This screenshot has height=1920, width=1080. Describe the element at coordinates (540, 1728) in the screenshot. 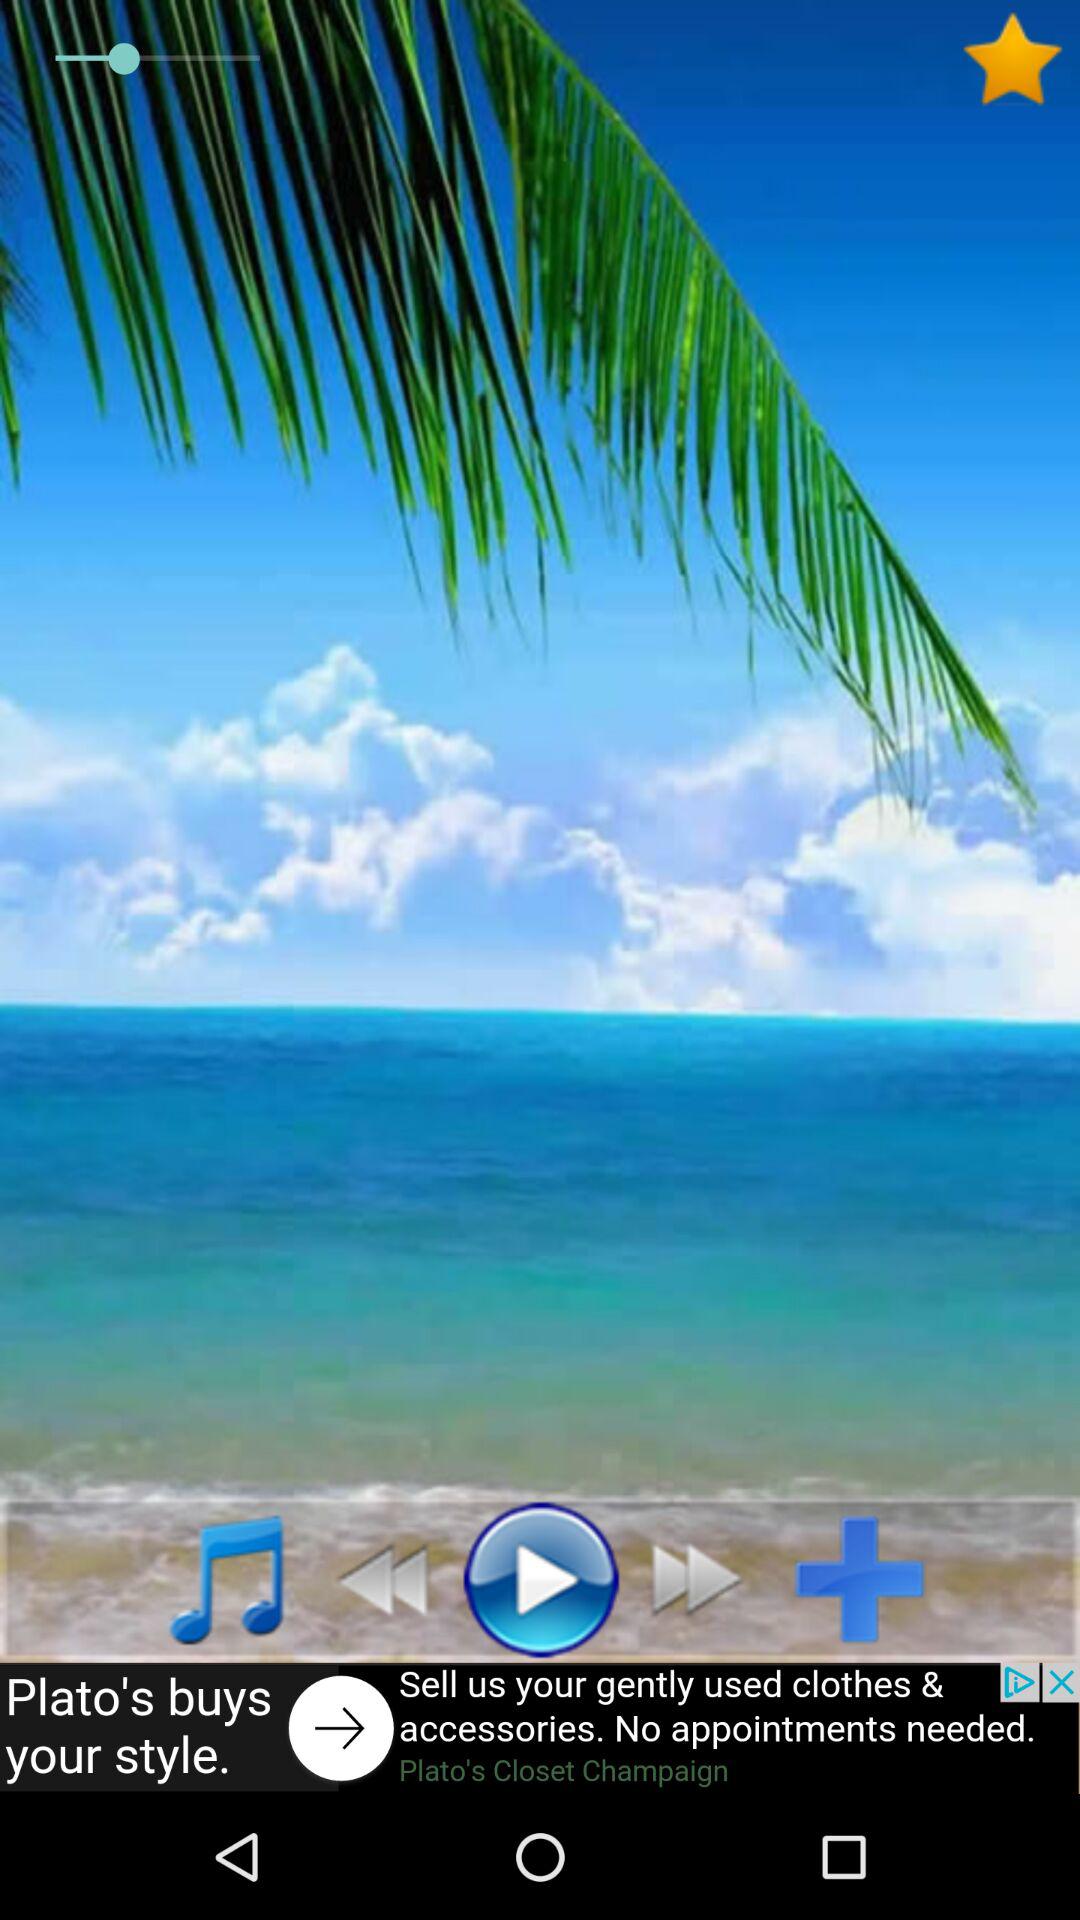

I see `advertisement` at that location.